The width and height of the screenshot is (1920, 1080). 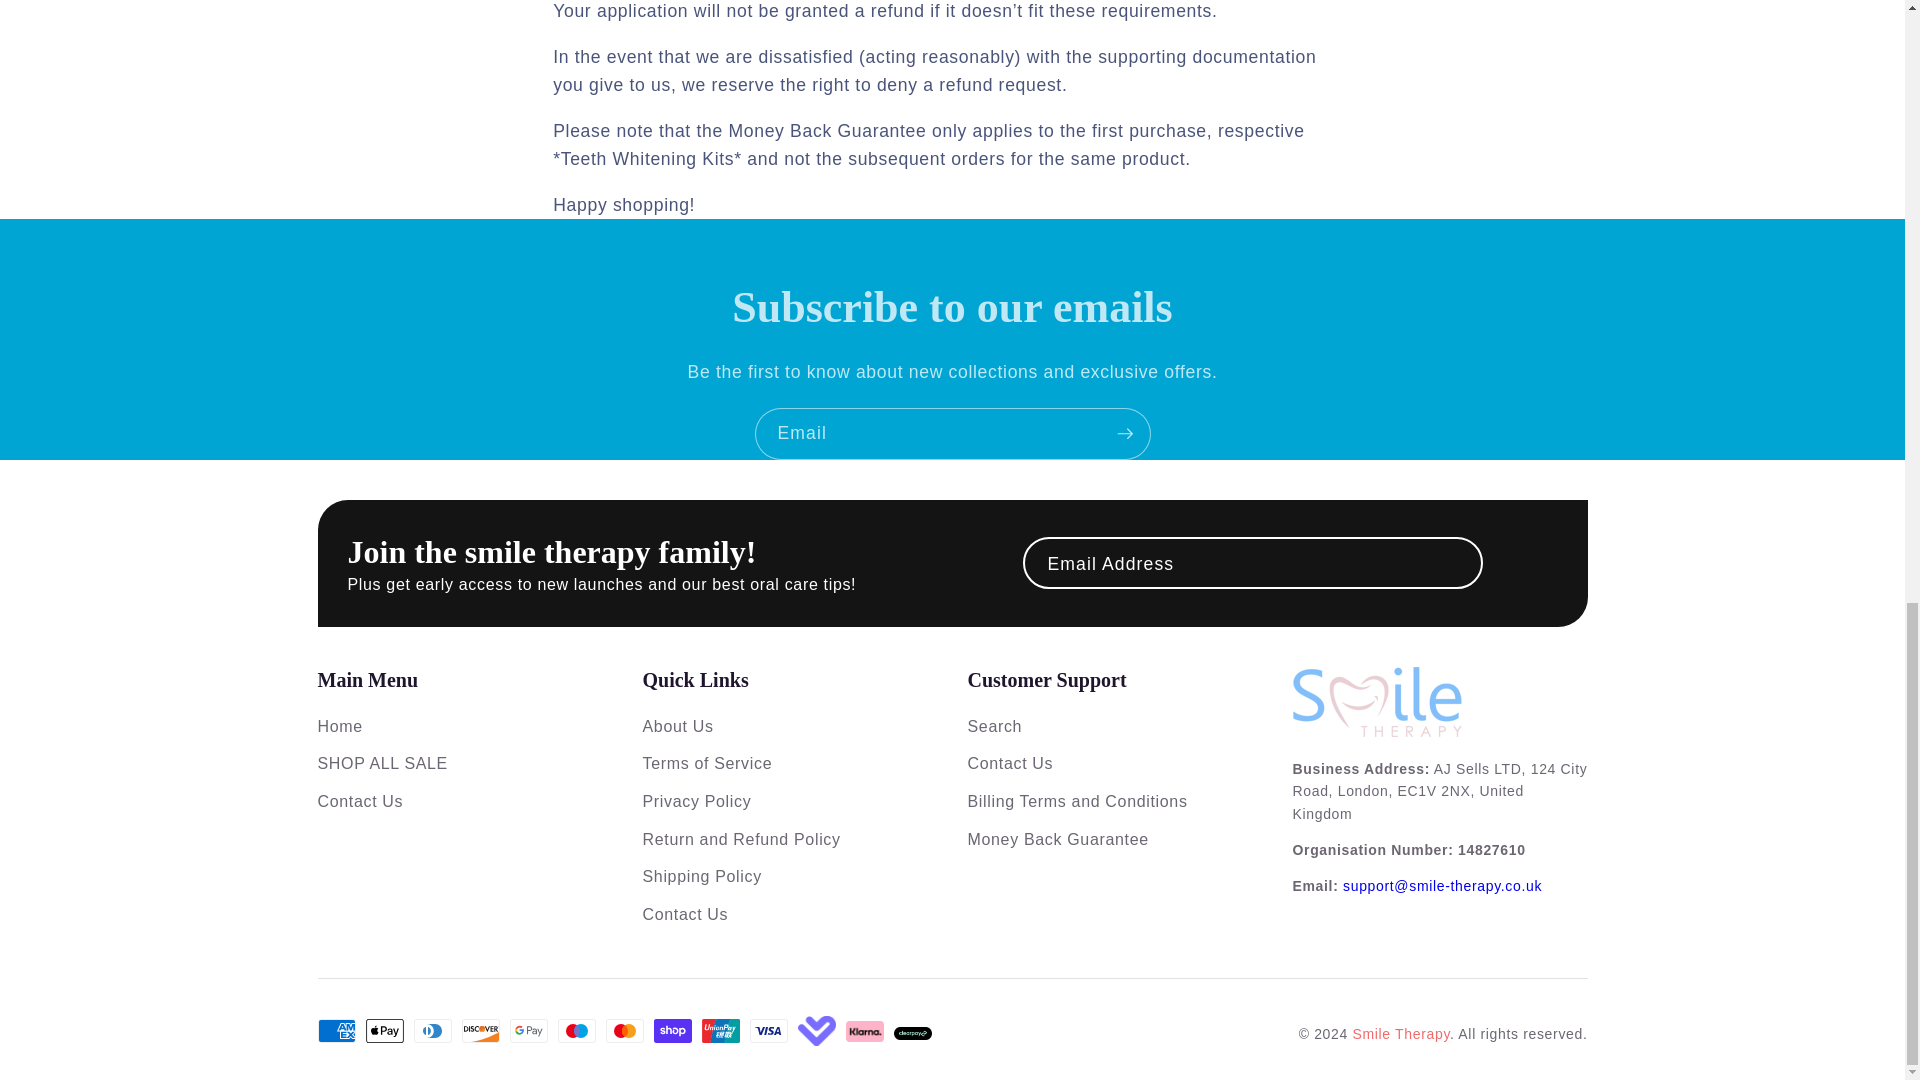 I want to click on Visa, so click(x=768, y=1031).